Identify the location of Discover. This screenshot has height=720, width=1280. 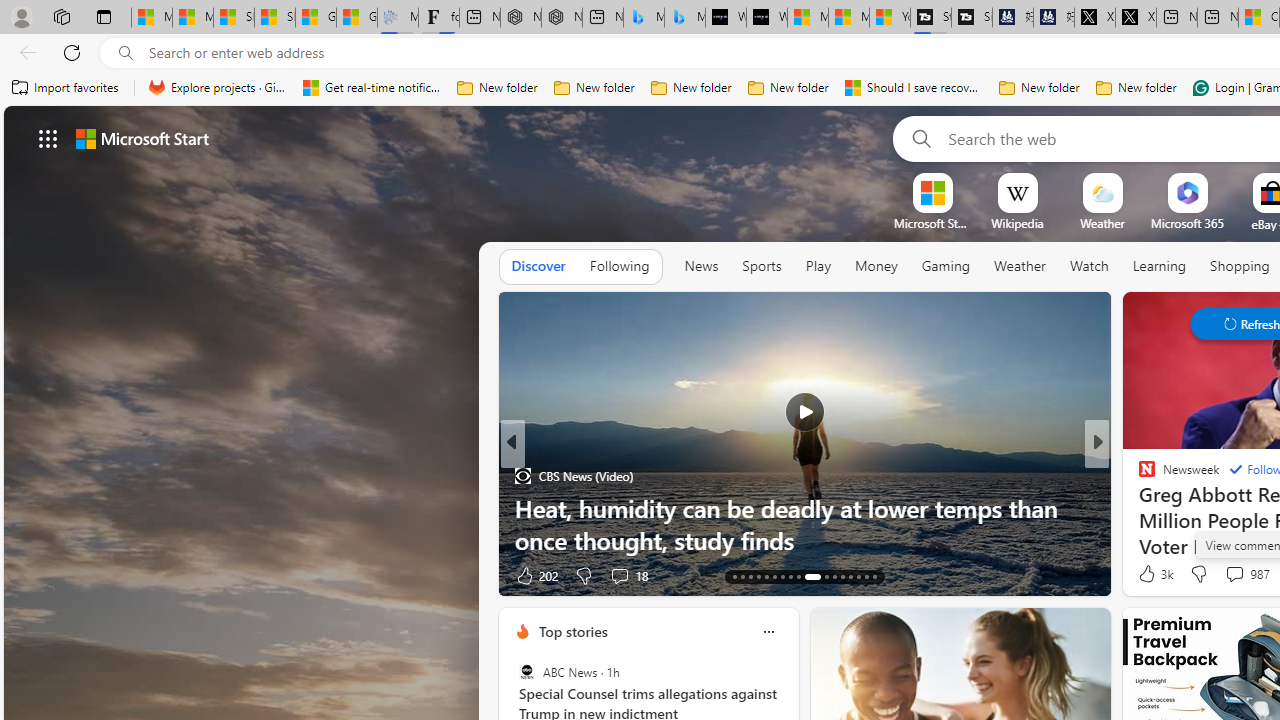
(538, 267).